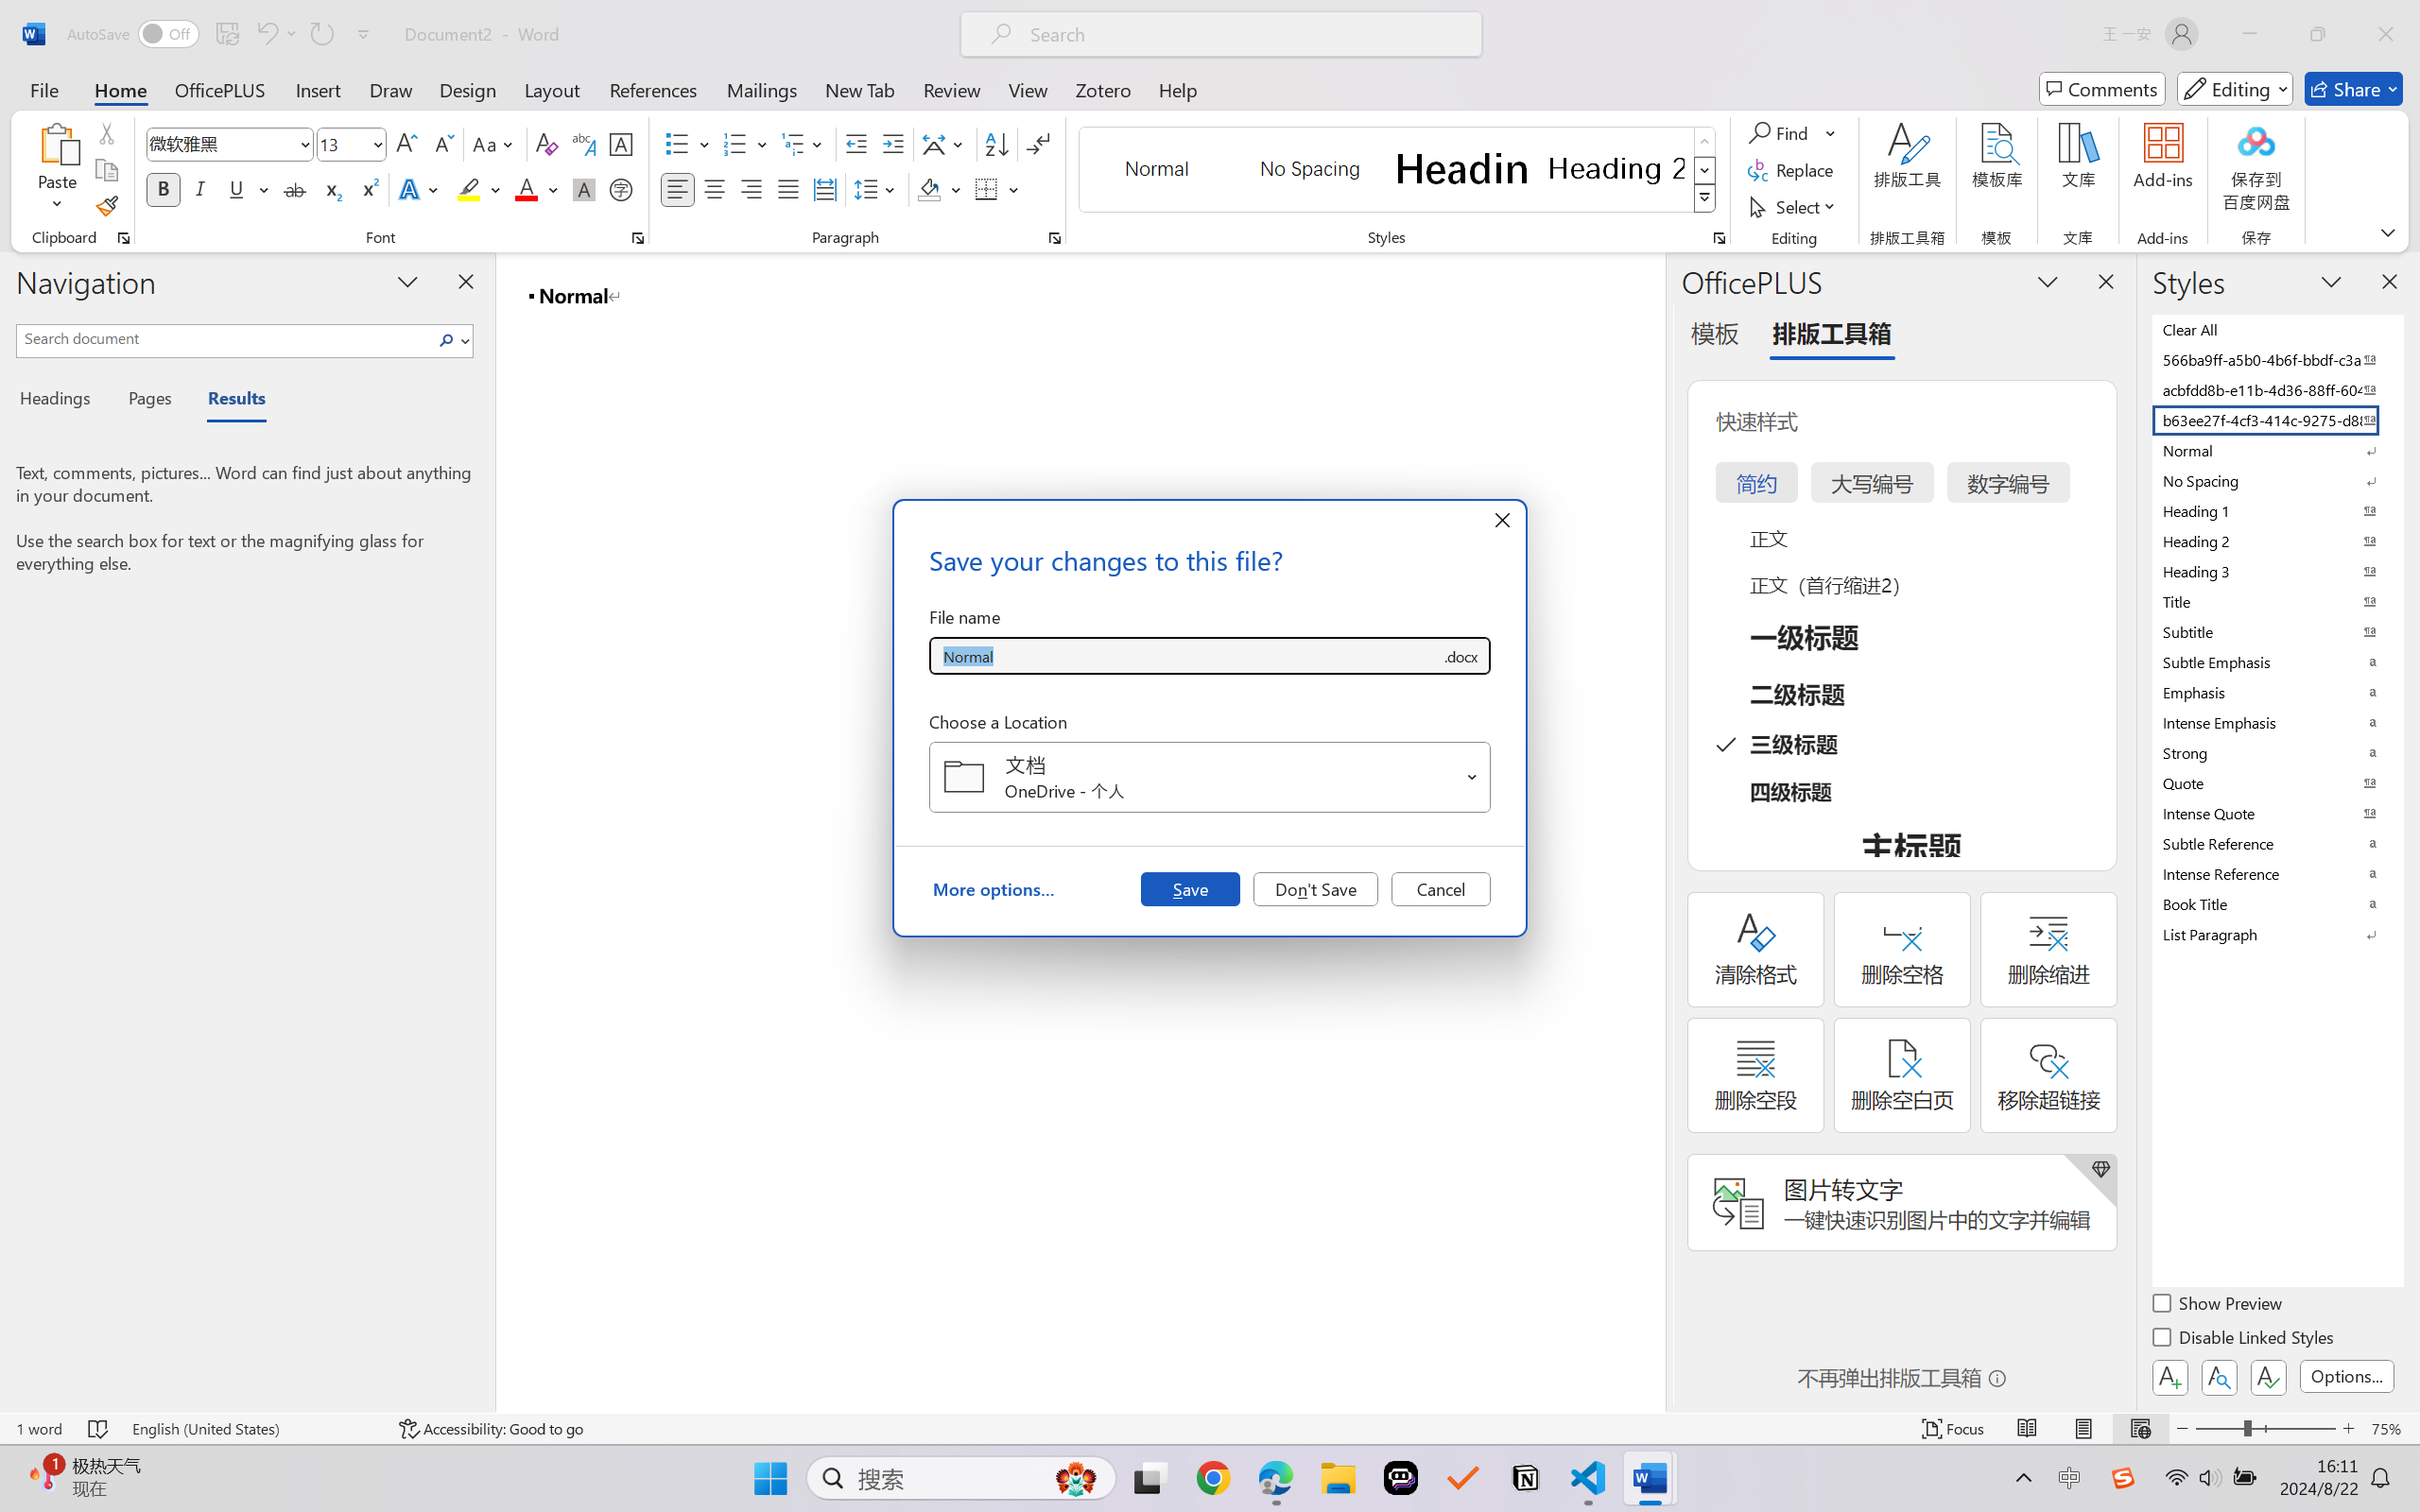 This screenshot has height=1512, width=2420. What do you see at coordinates (123, 238) in the screenshot?
I see `Office Clipboard...` at bounding box center [123, 238].